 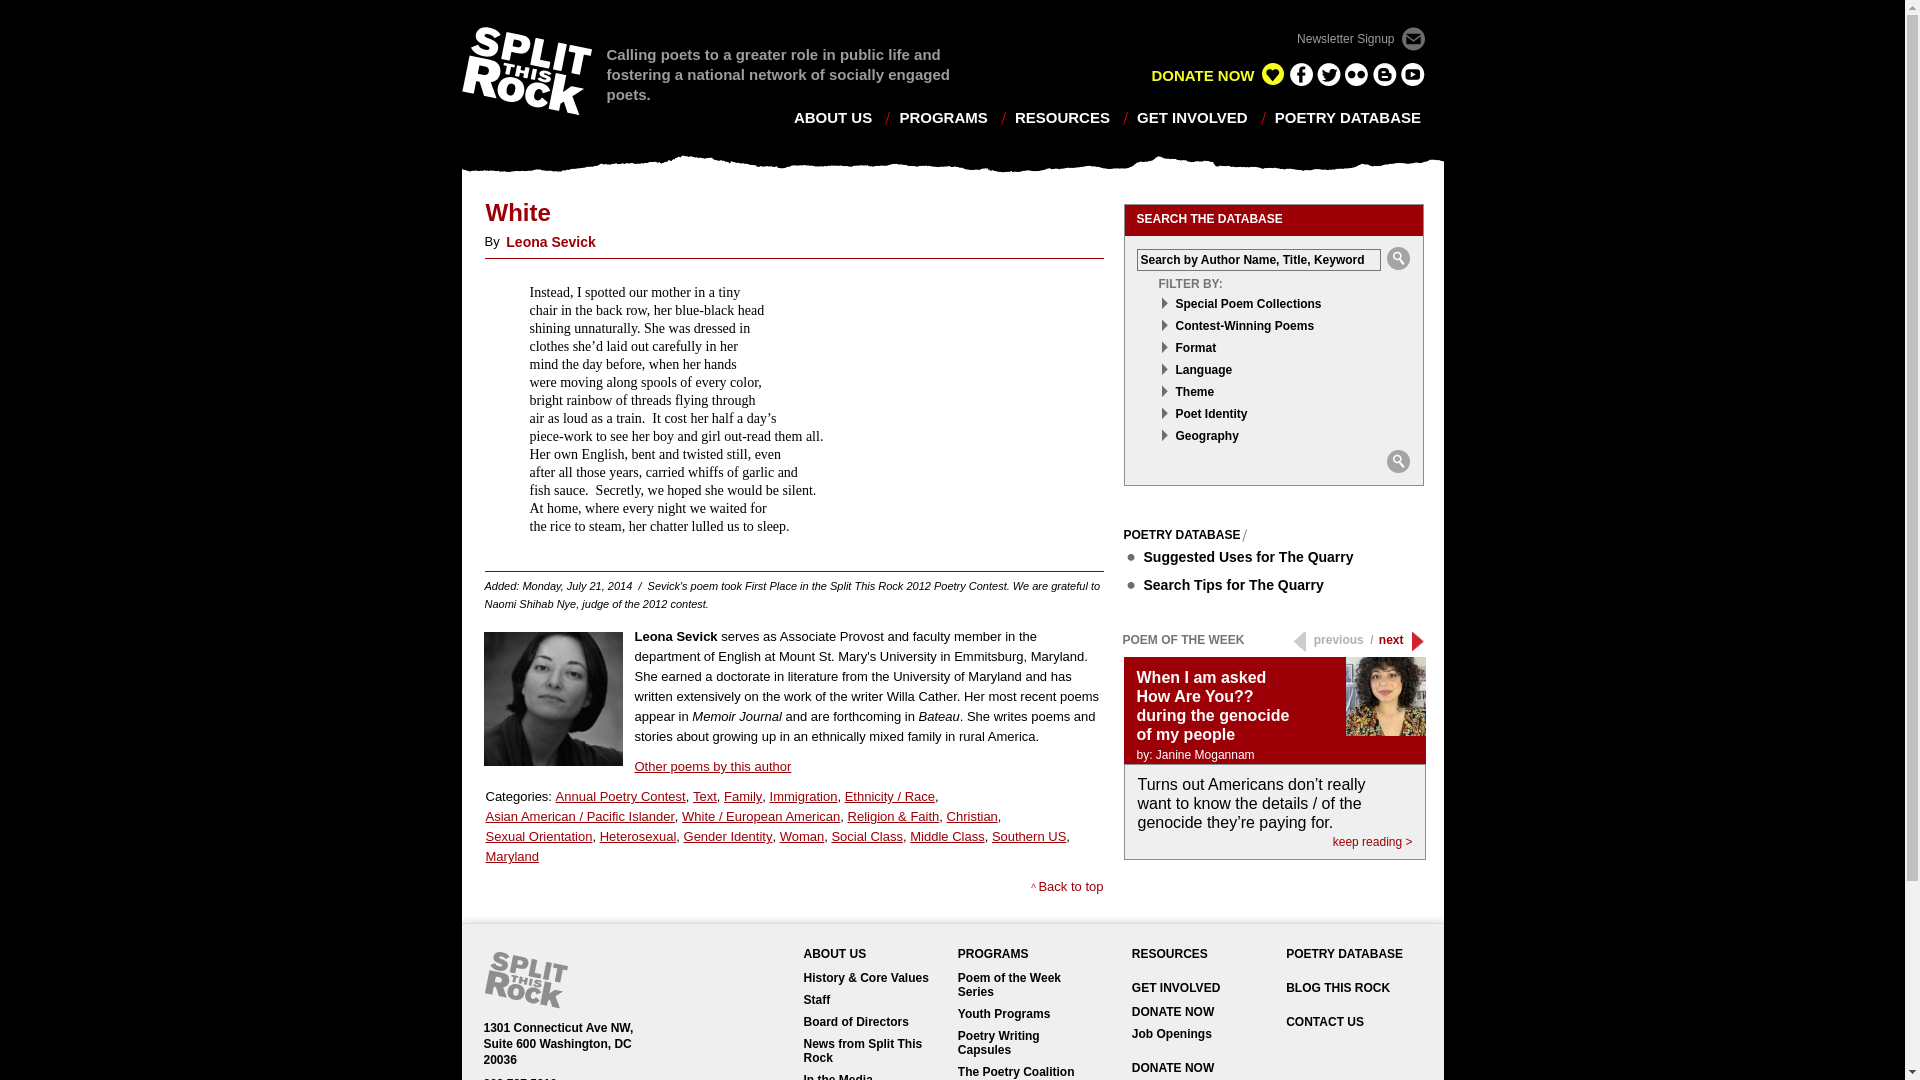 I want to click on RESOURCES, so click(x=1062, y=118).